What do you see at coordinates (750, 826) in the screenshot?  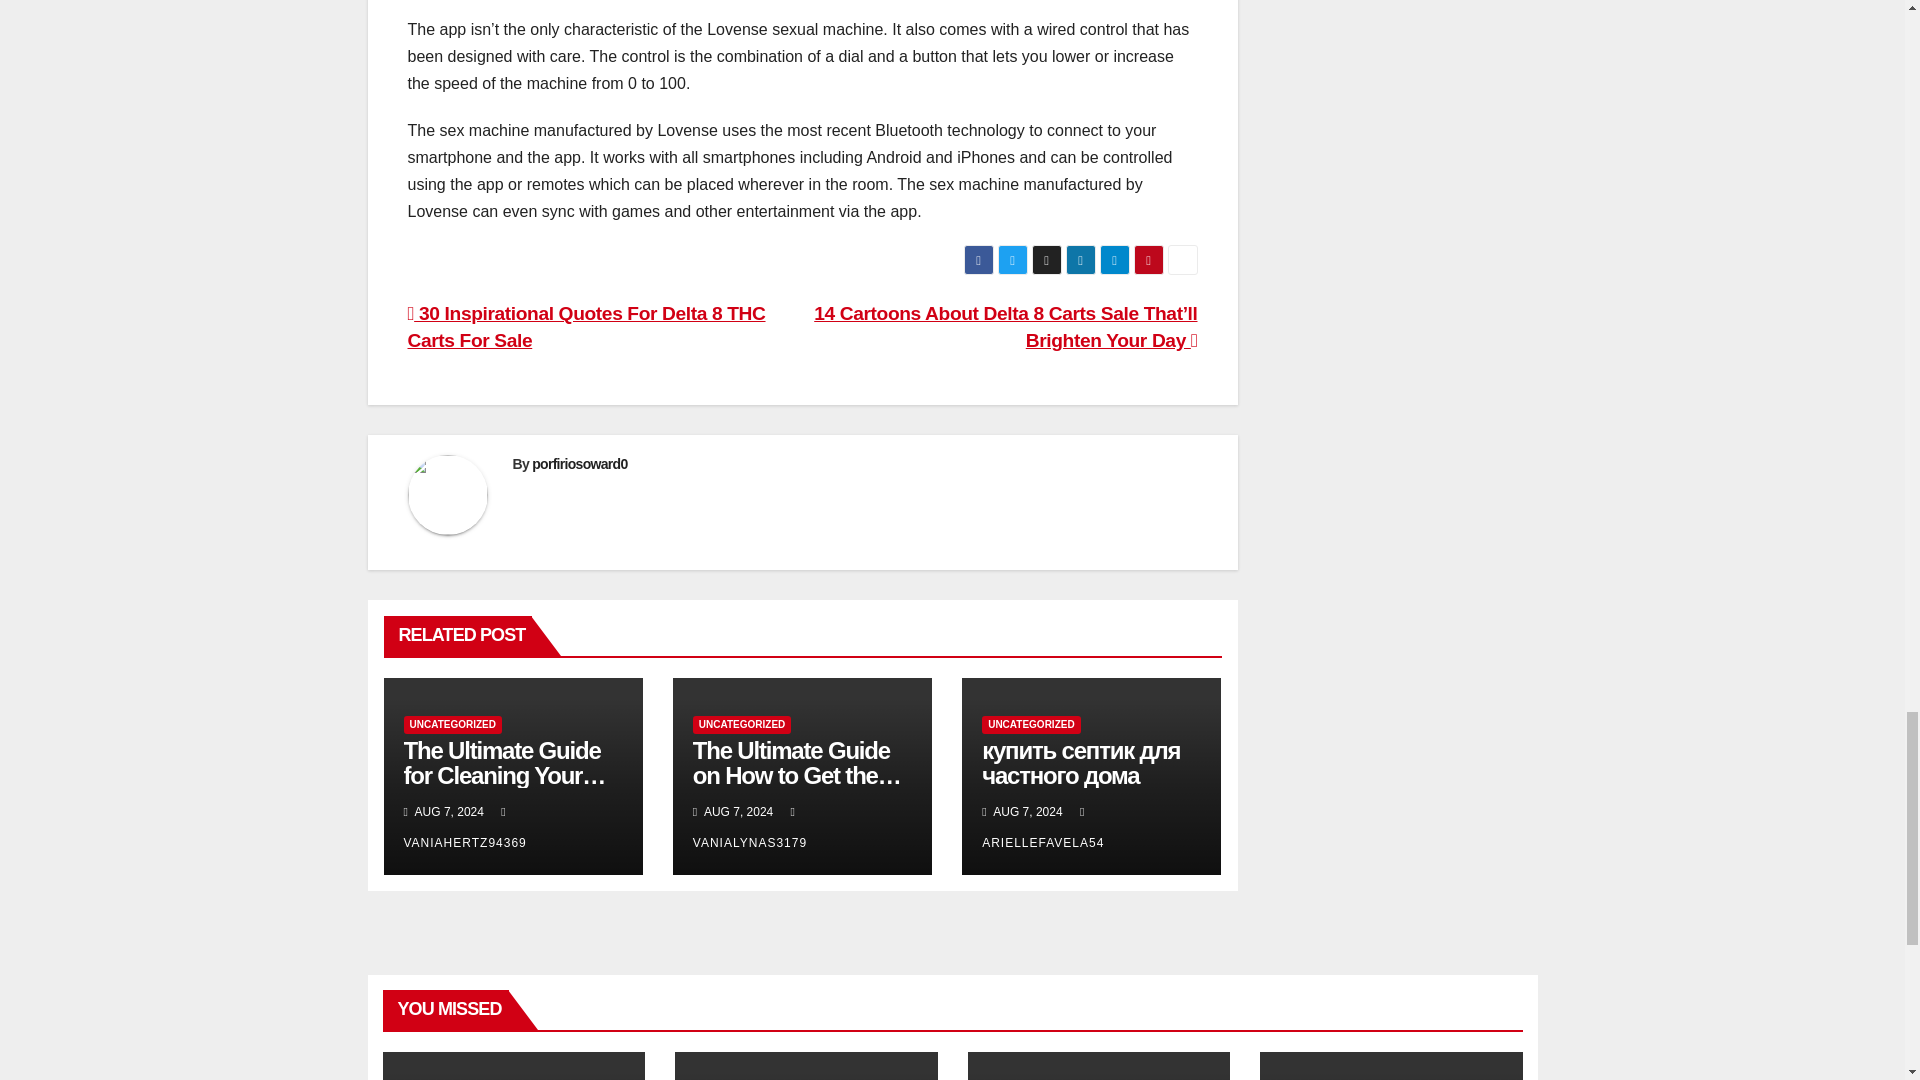 I see `VANIALYNAS3179` at bounding box center [750, 826].